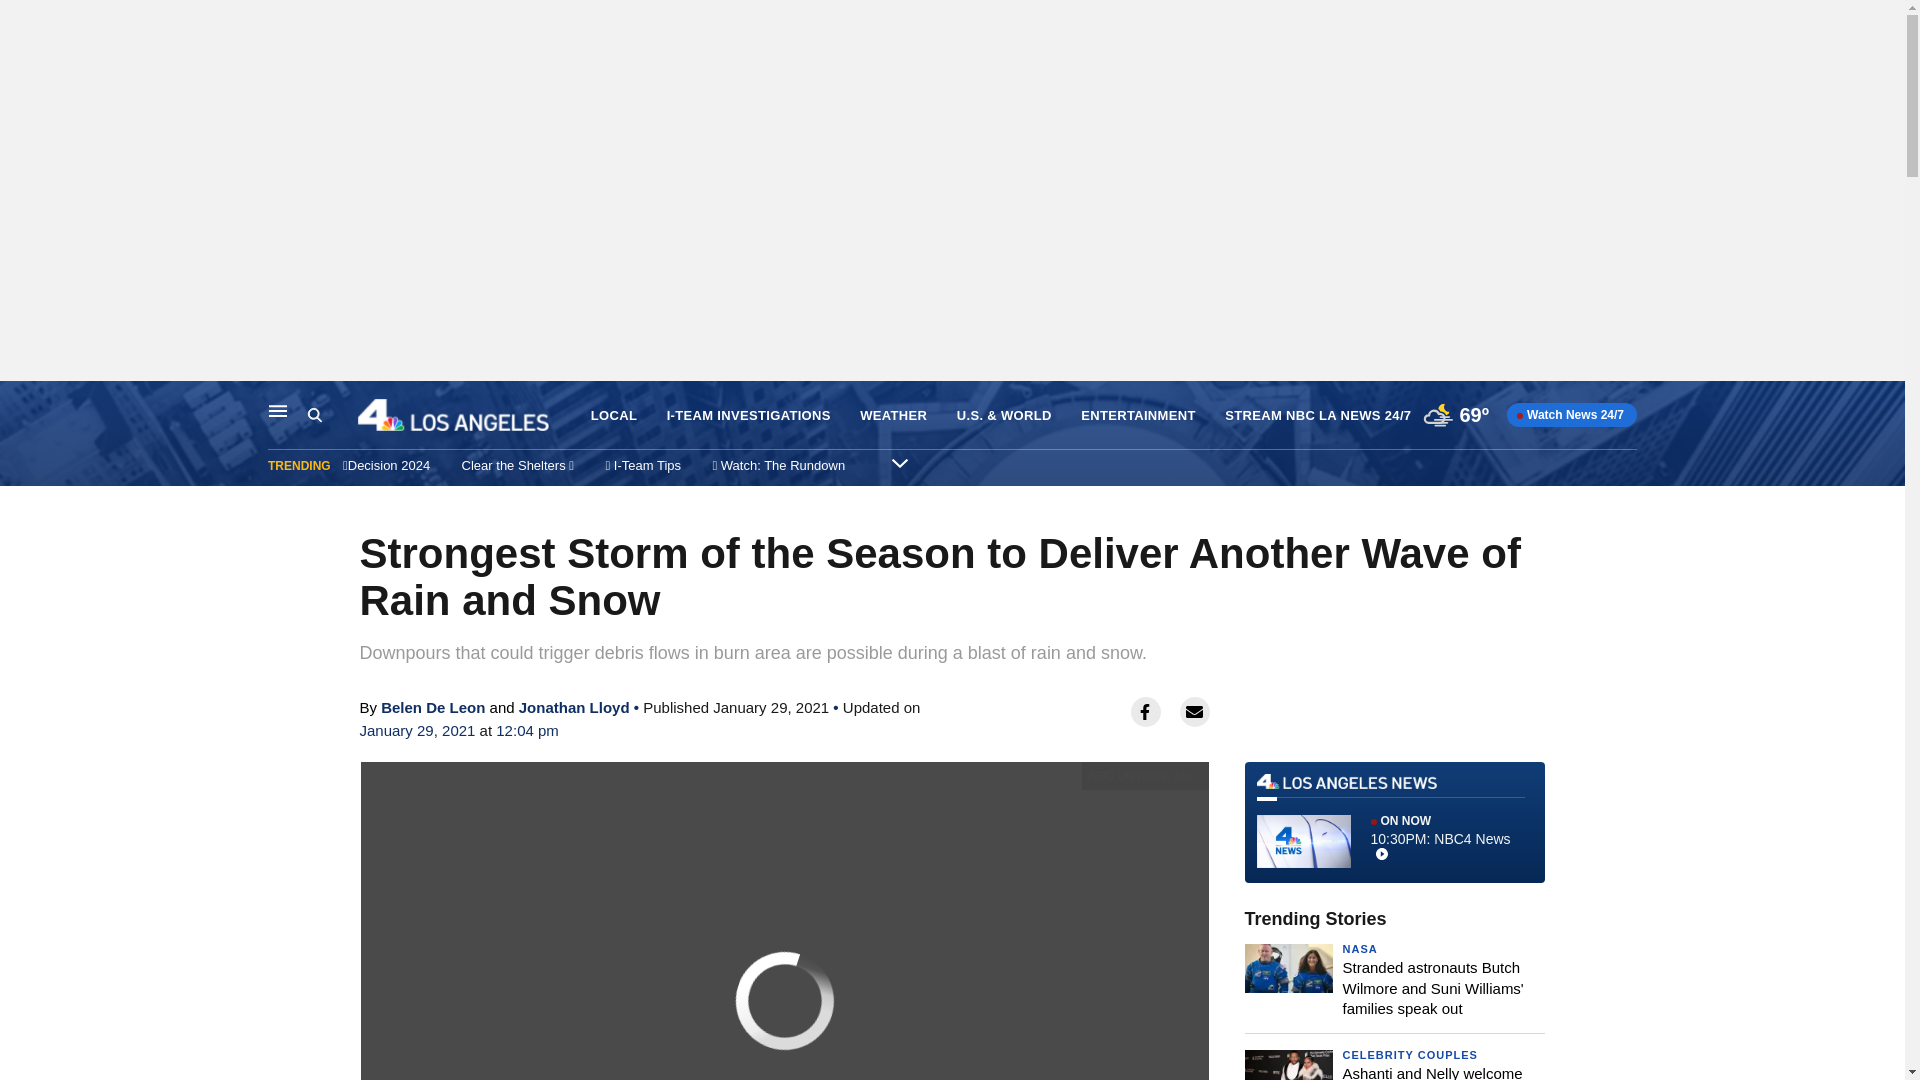 This screenshot has width=1920, height=1080. What do you see at coordinates (900, 462) in the screenshot?
I see `Expand` at bounding box center [900, 462].